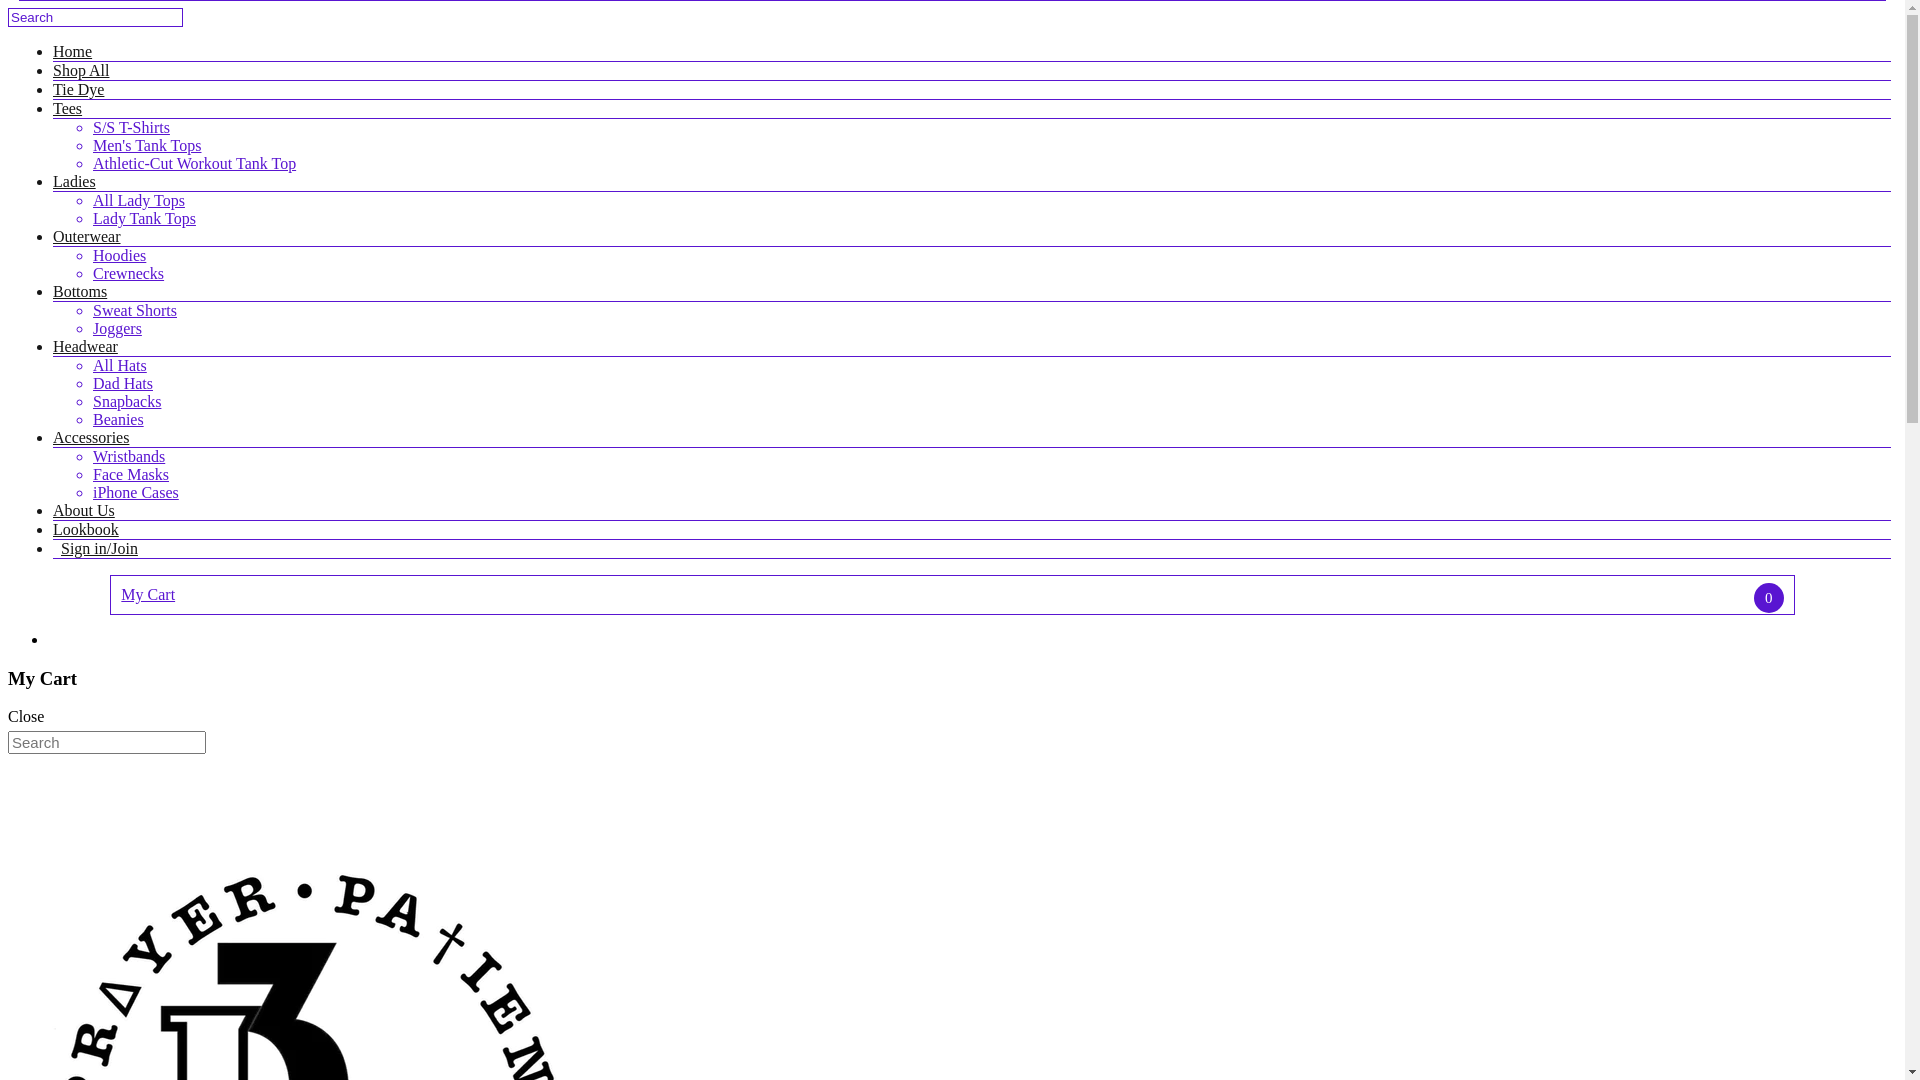  Describe the element at coordinates (132, 128) in the screenshot. I see `S/S T-Shirts` at that location.